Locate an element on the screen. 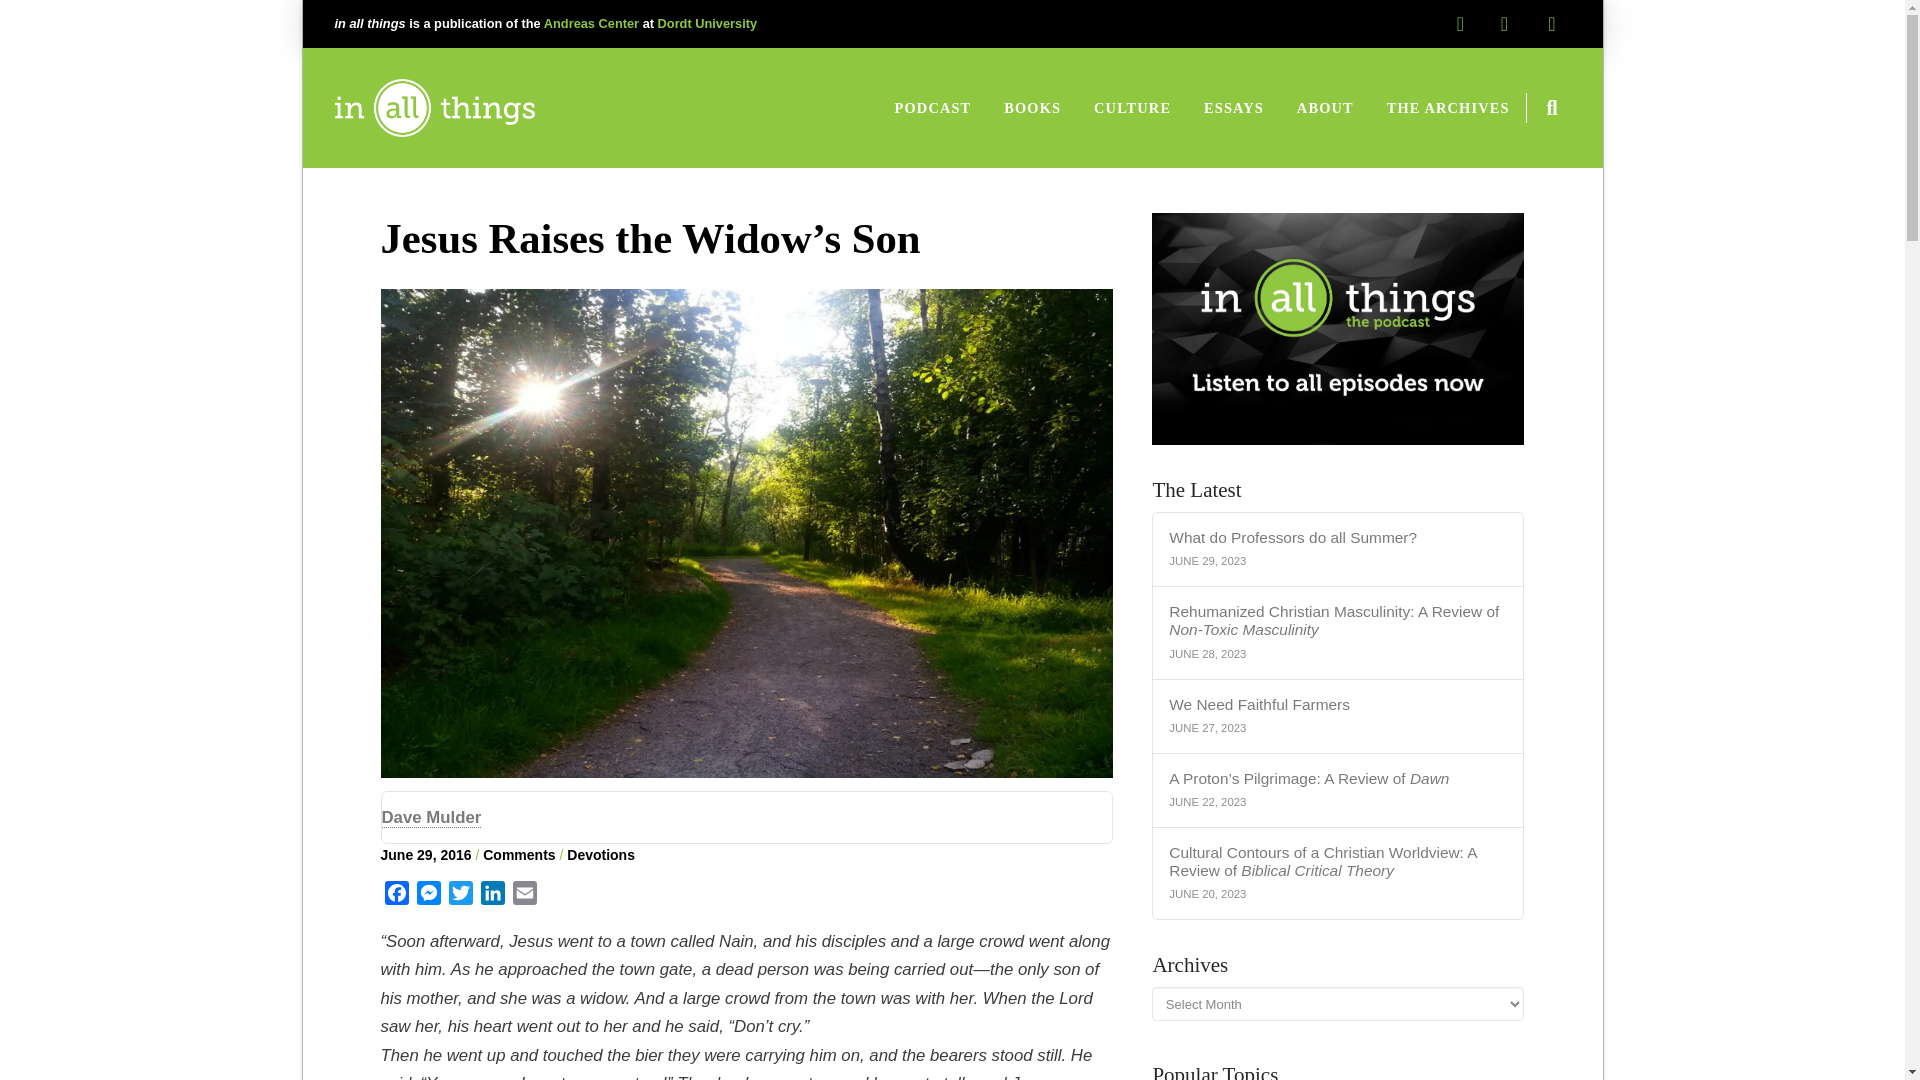 Image resolution: width=1920 pixels, height=1080 pixels. Twitter is located at coordinates (460, 896).